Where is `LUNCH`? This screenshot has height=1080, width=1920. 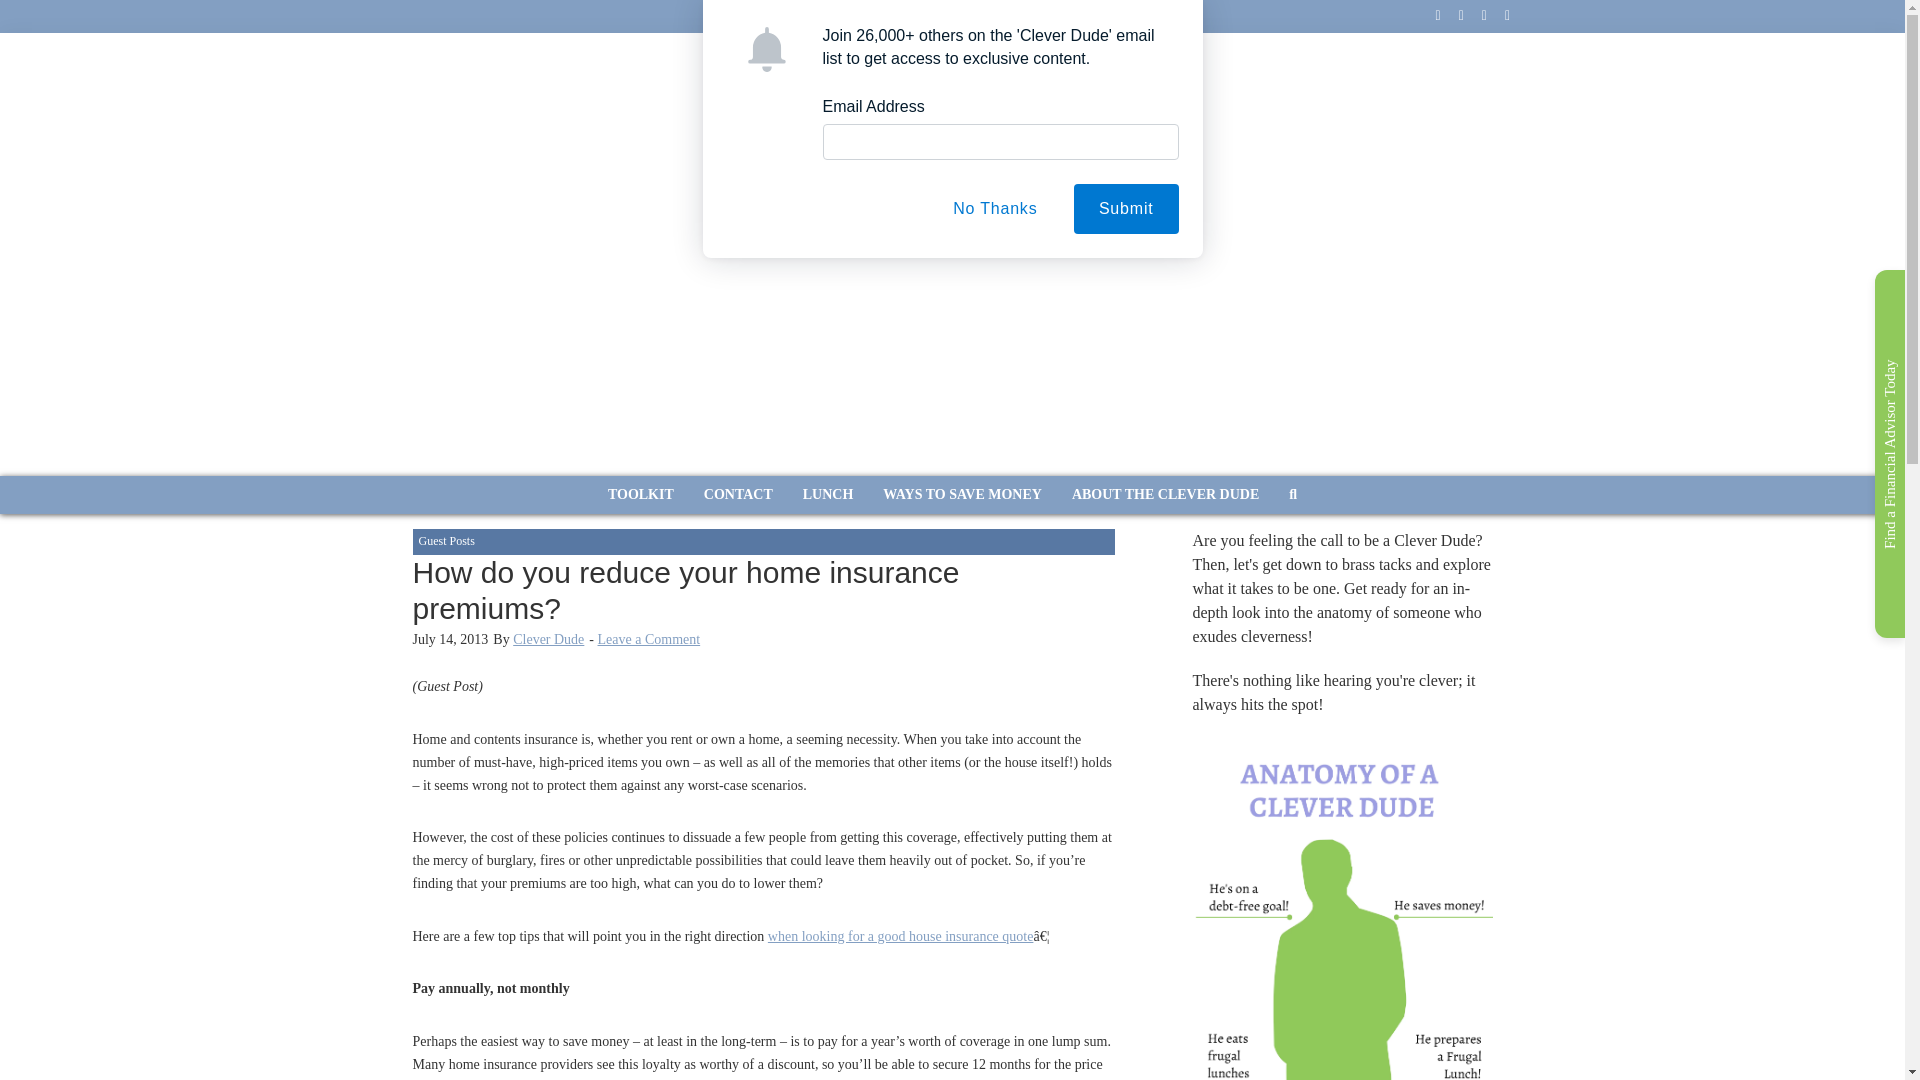
LUNCH is located at coordinates (828, 495).